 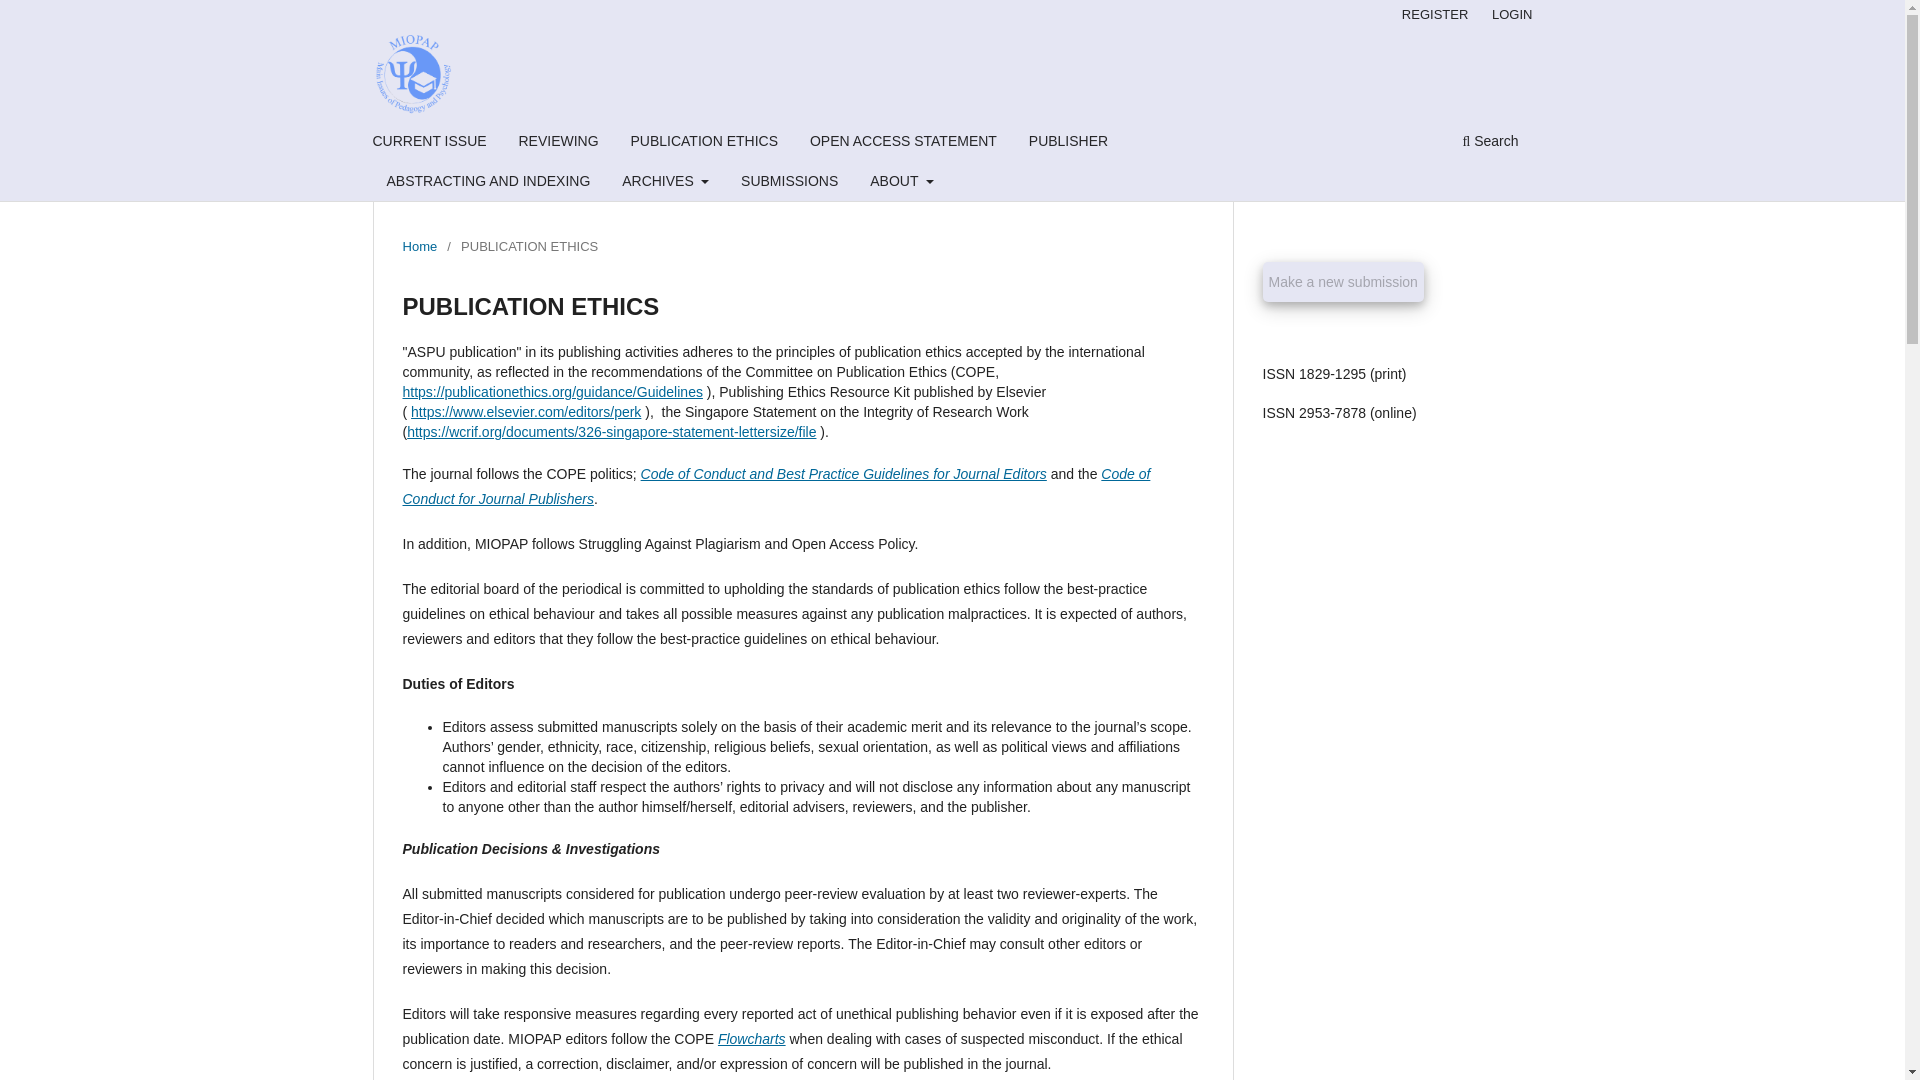 I want to click on ABOUT, so click(x=901, y=183).